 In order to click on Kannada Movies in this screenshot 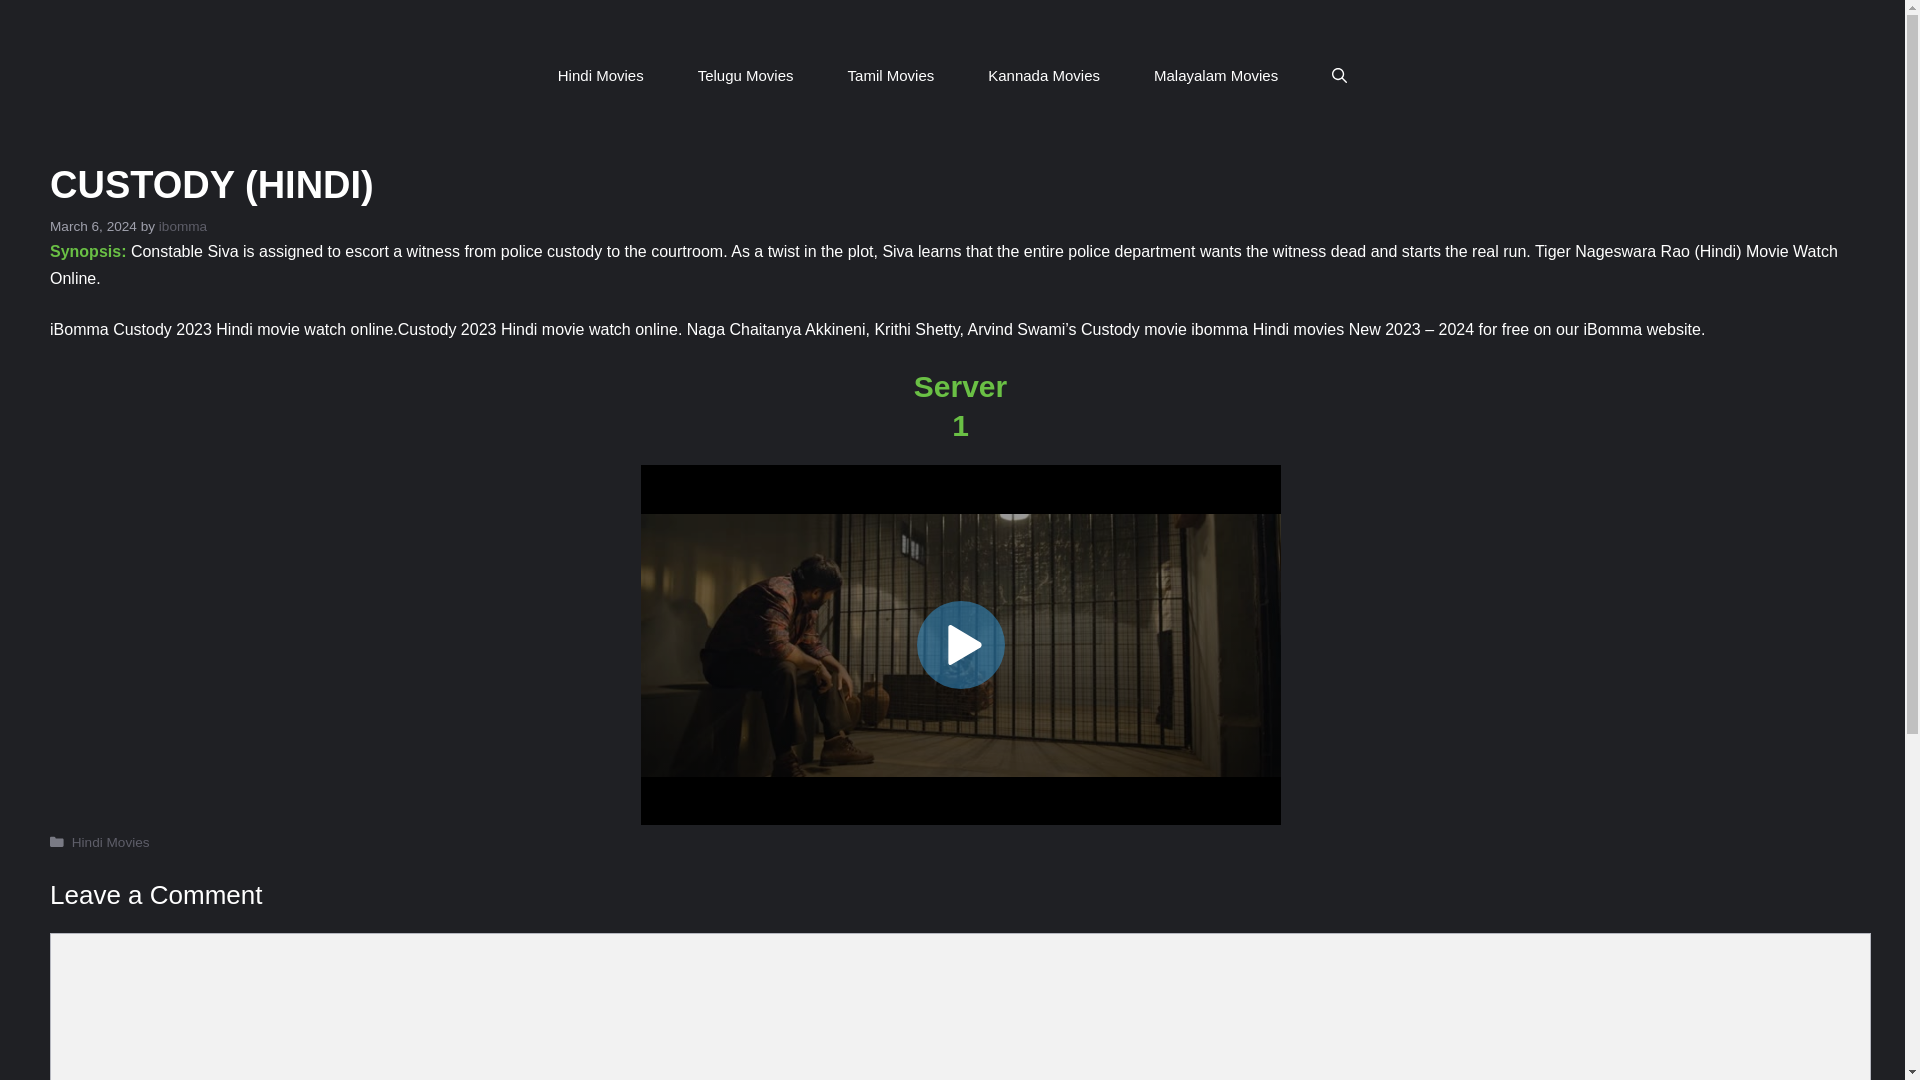, I will do `click(1044, 75)`.